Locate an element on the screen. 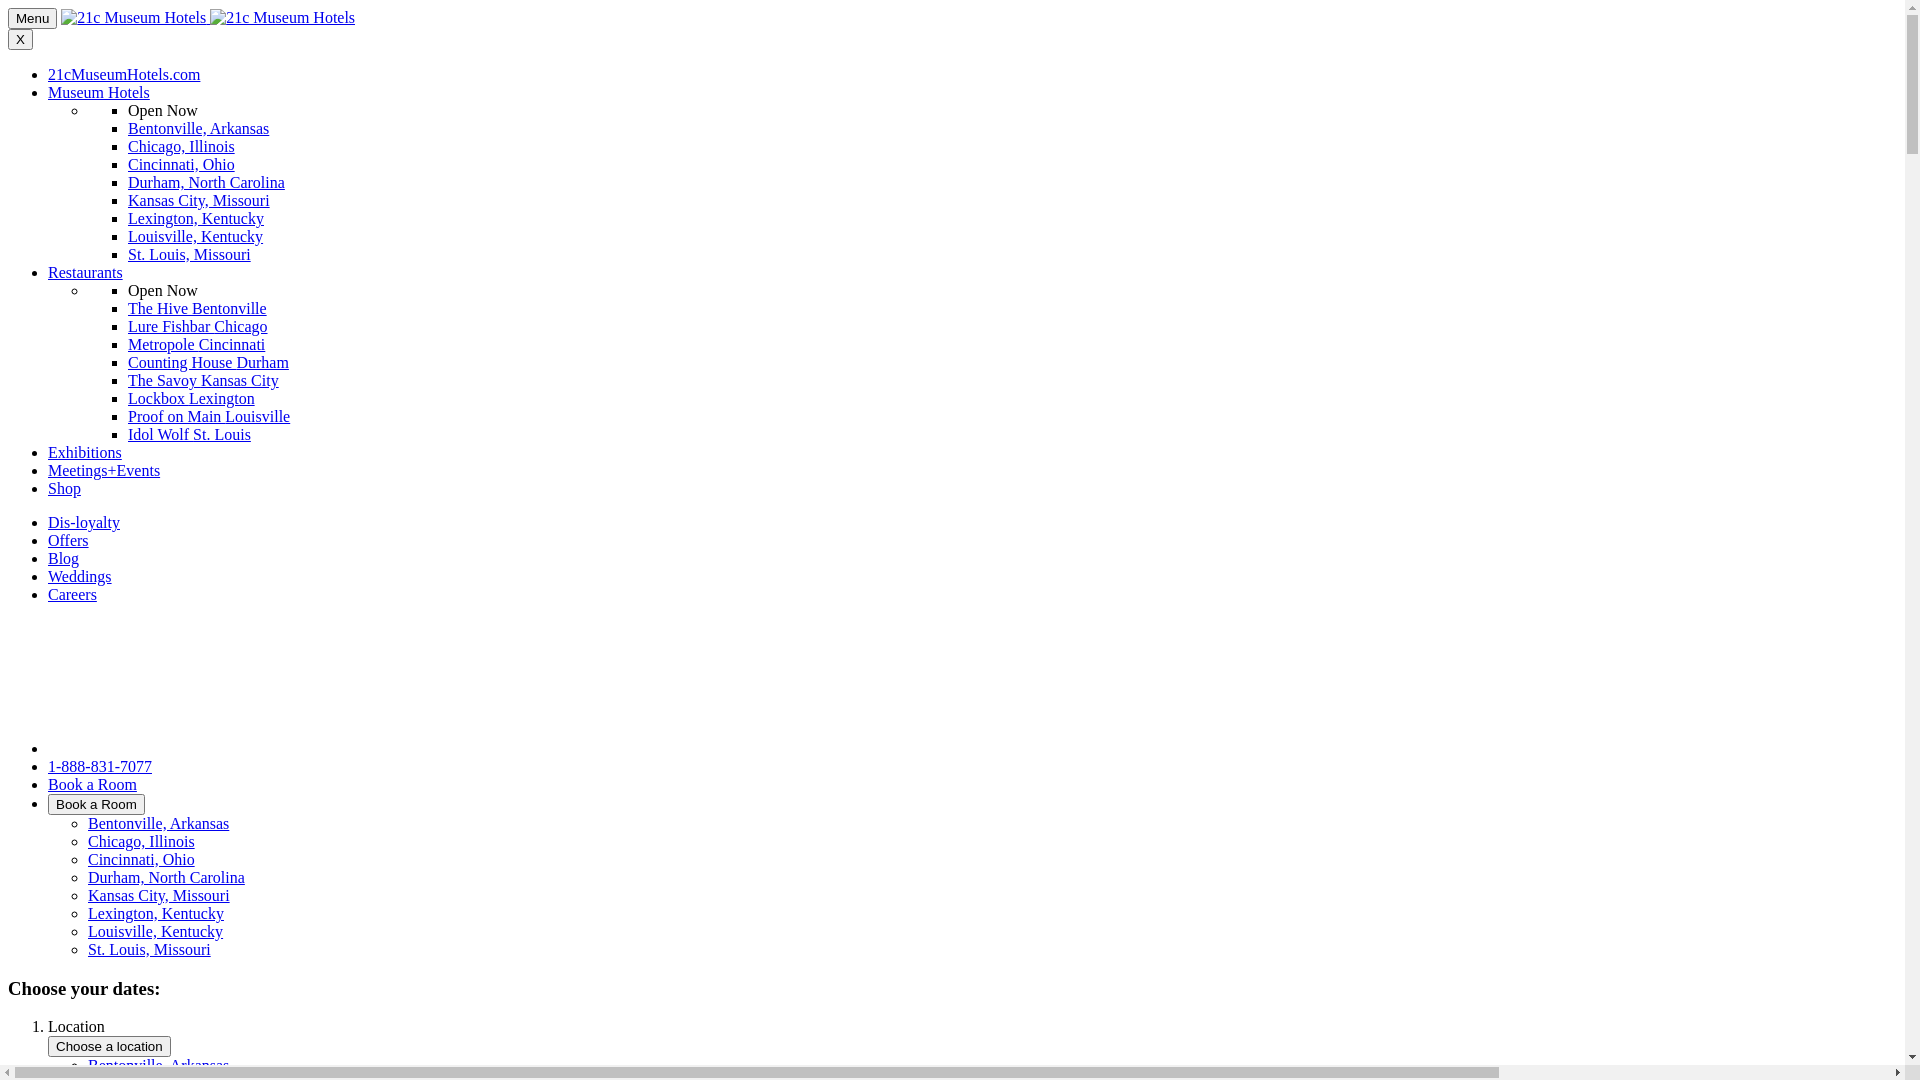 This screenshot has width=1920, height=1080. Louisville, Kentucky is located at coordinates (196, 236).